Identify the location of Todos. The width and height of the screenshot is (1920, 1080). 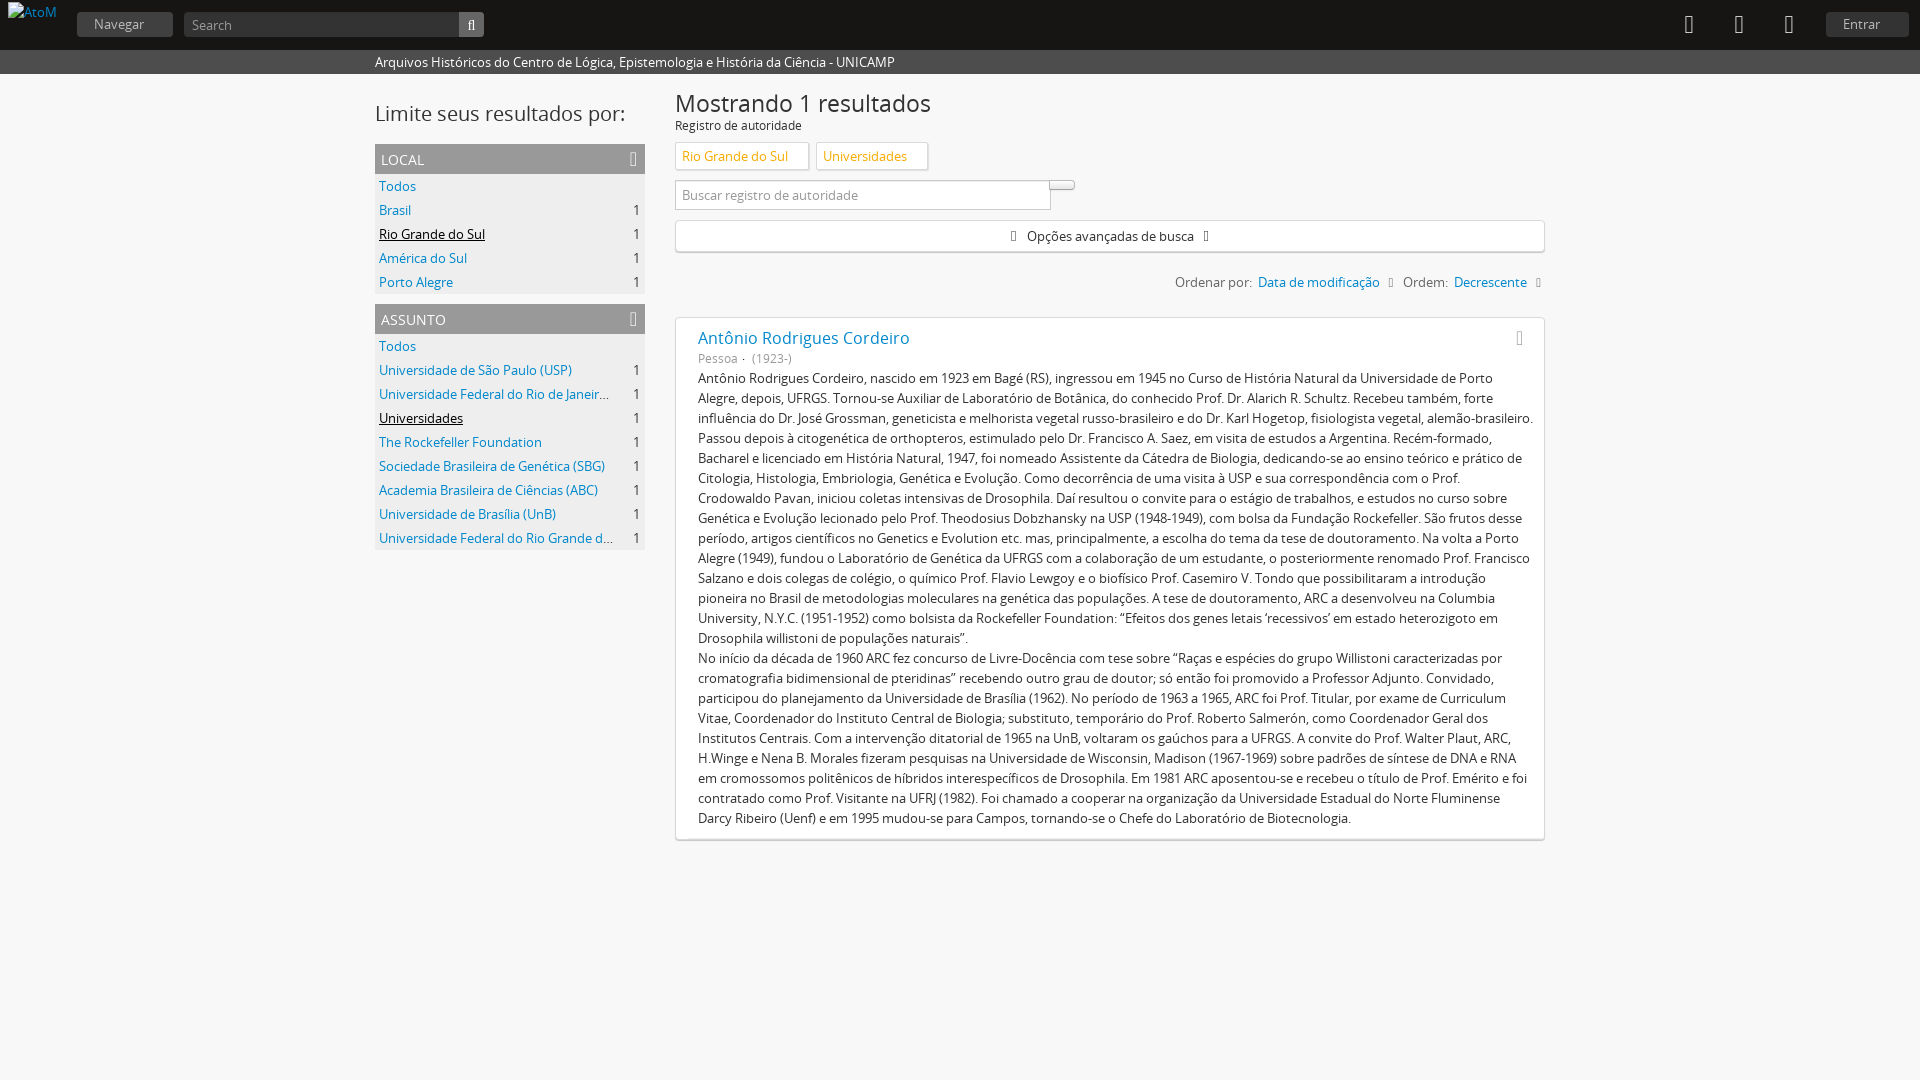
(398, 186).